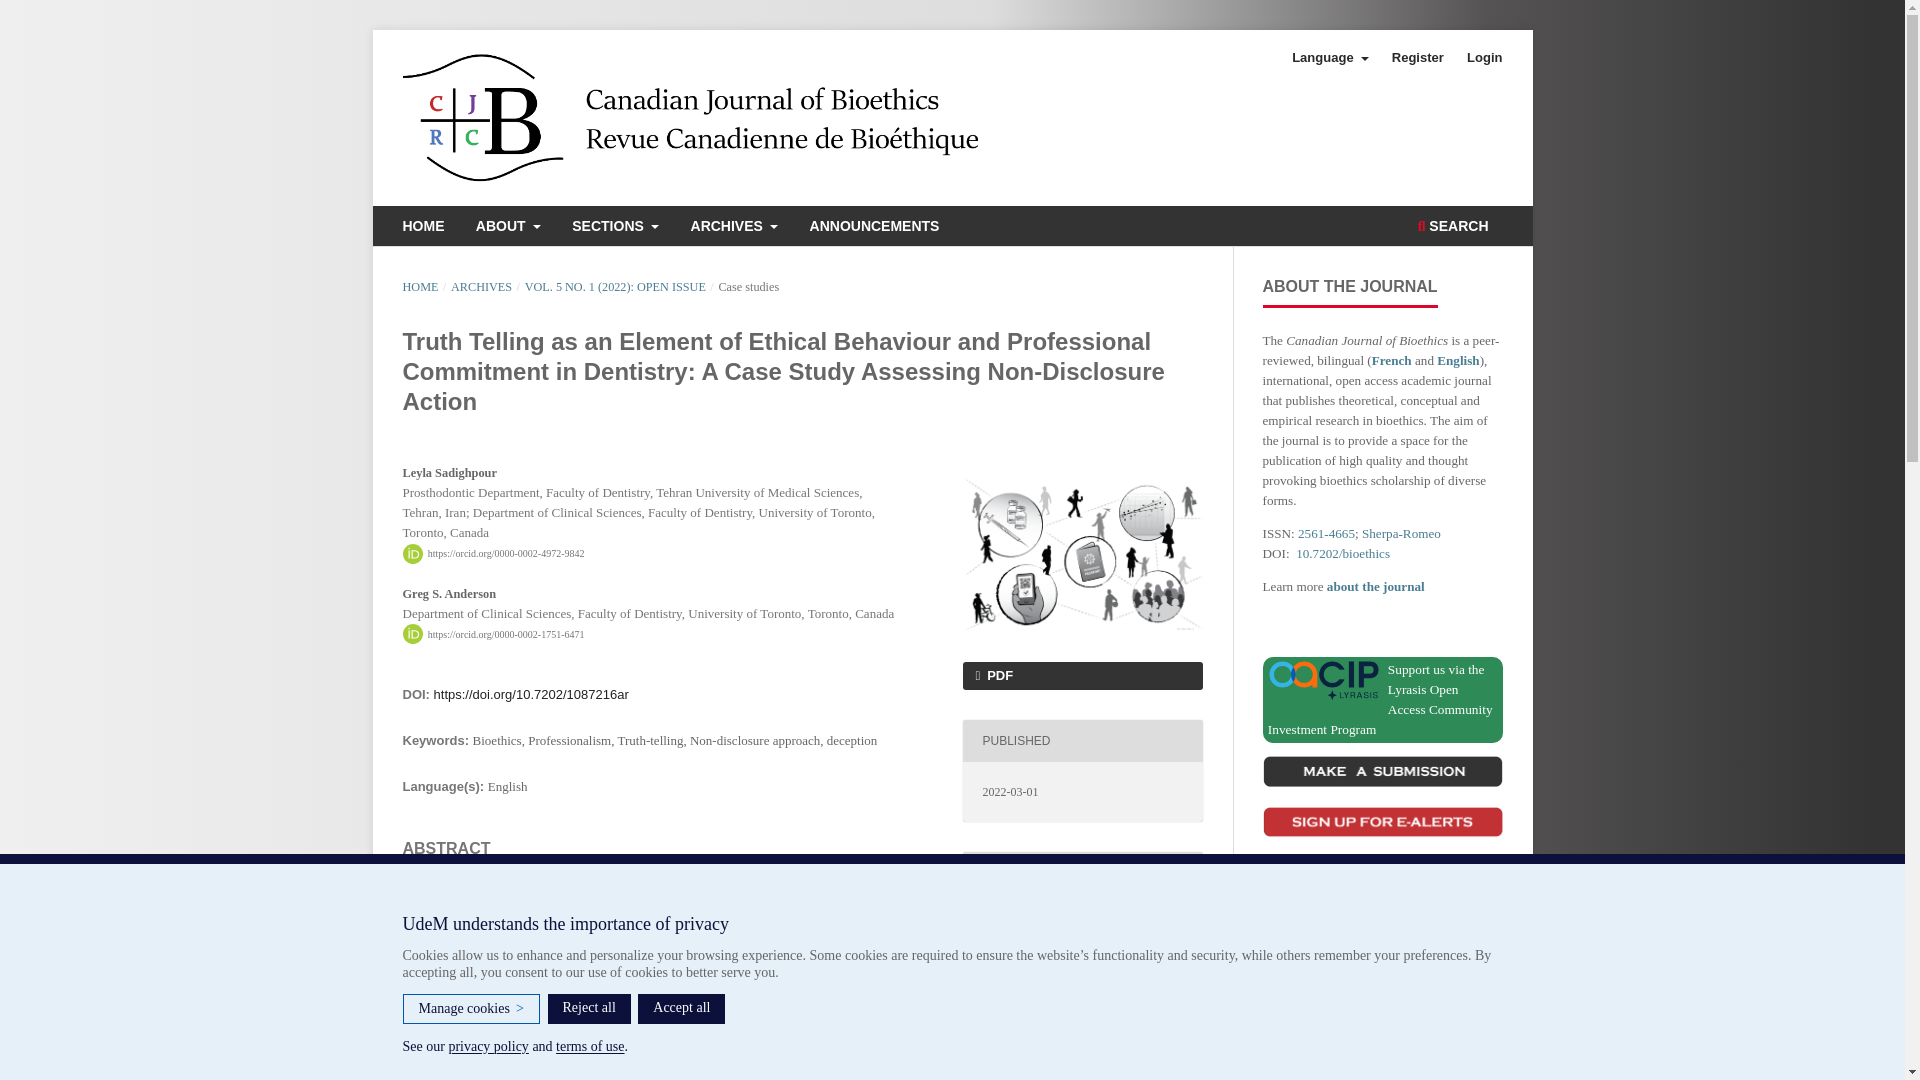 The height and width of the screenshot is (1080, 1920). What do you see at coordinates (874, 228) in the screenshot?
I see `ANNOUNCEMENTS` at bounding box center [874, 228].